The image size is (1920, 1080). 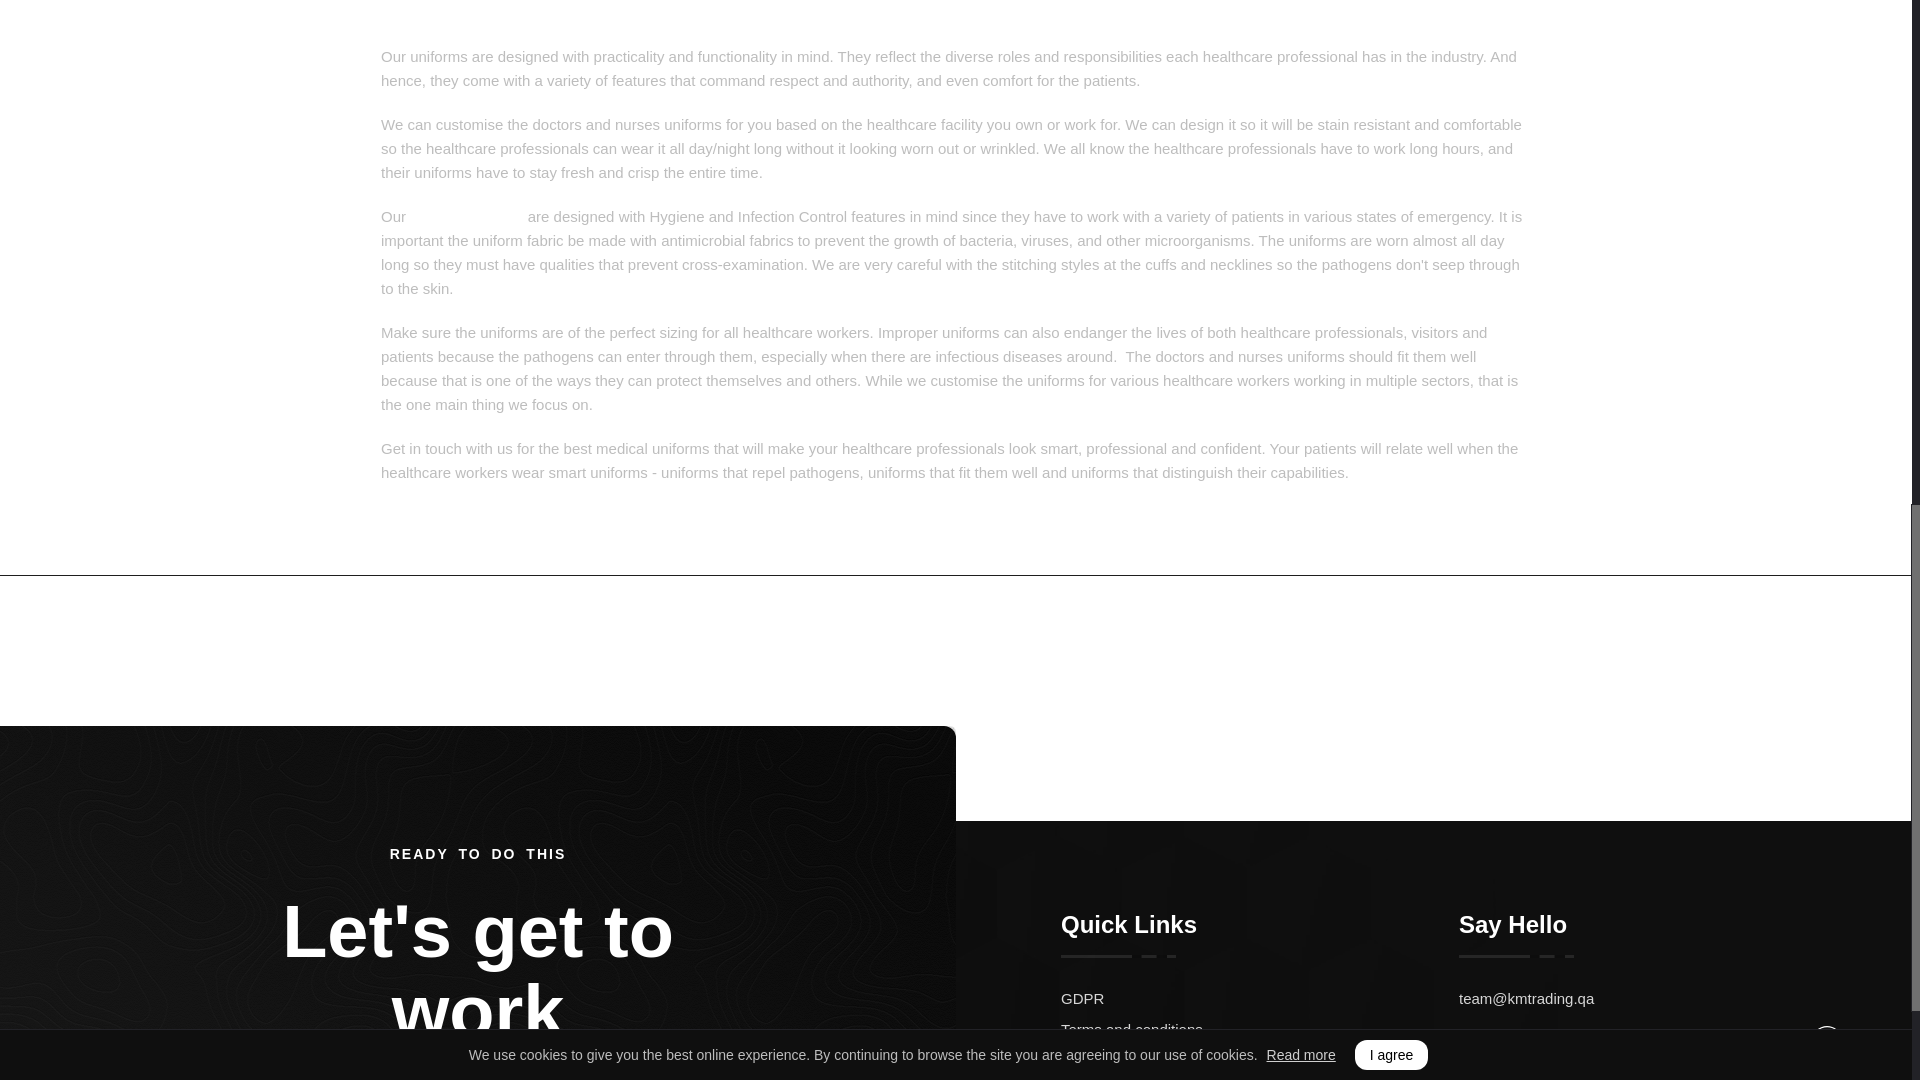 What do you see at coordinates (466, 216) in the screenshot?
I see `medical uniforms` at bounding box center [466, 216].